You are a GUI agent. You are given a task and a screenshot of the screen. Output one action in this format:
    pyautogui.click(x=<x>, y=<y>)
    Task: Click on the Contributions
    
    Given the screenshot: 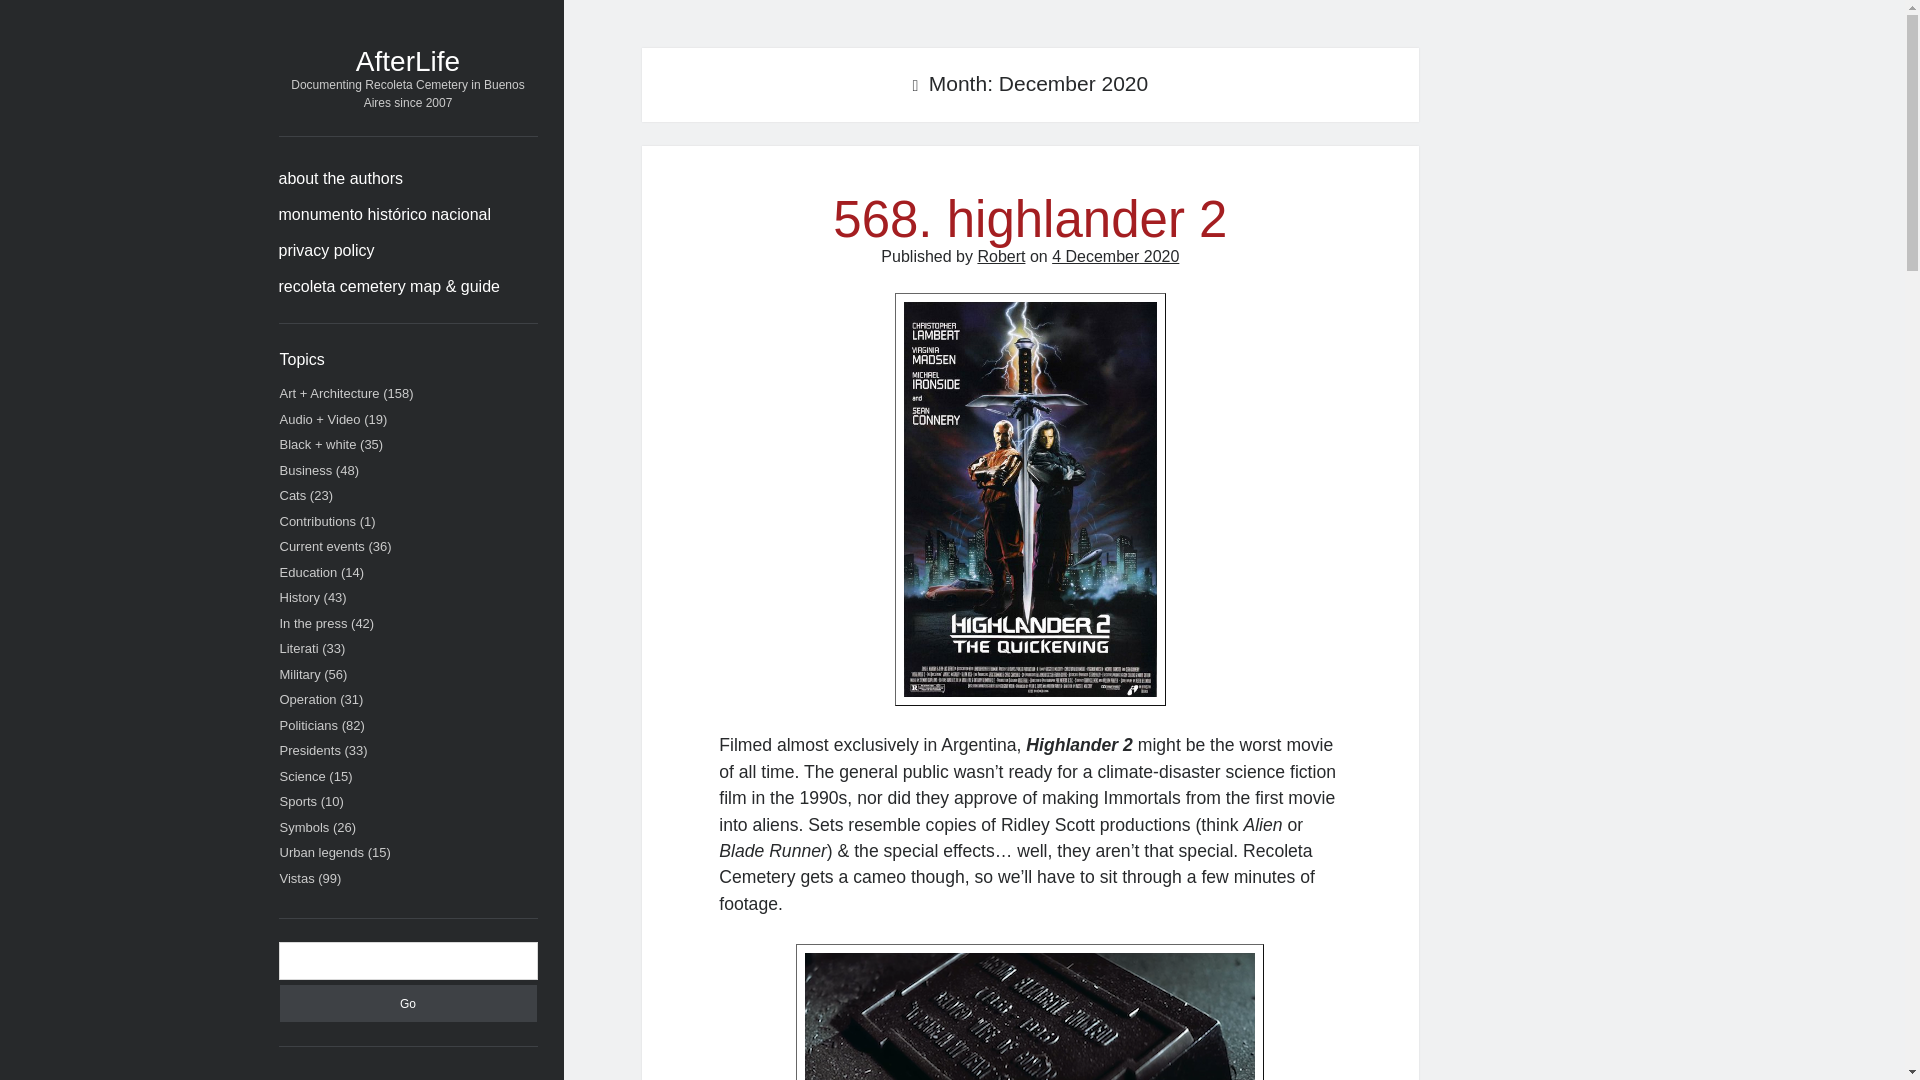 What is the action you would take?
    pyautogui.click(x=318, y=522)
    